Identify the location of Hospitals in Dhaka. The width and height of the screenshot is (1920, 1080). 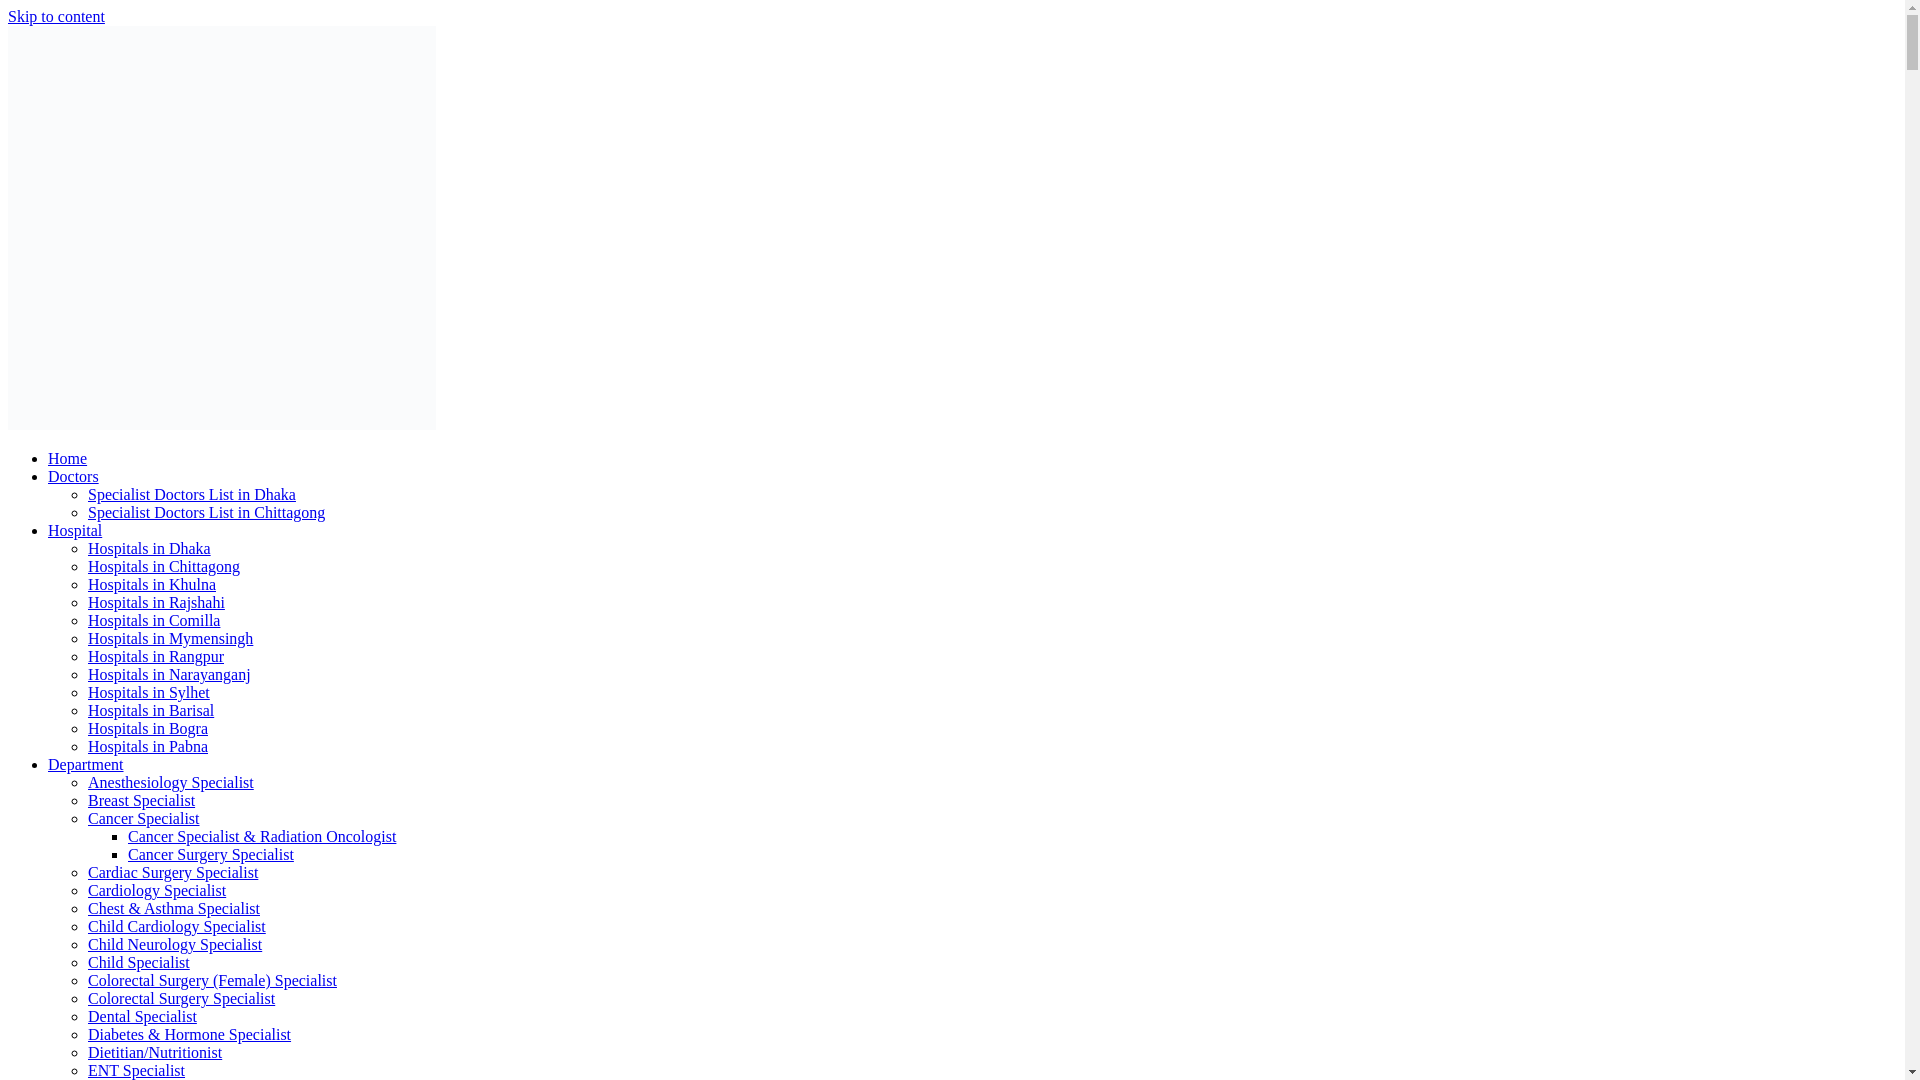
(150, 548).